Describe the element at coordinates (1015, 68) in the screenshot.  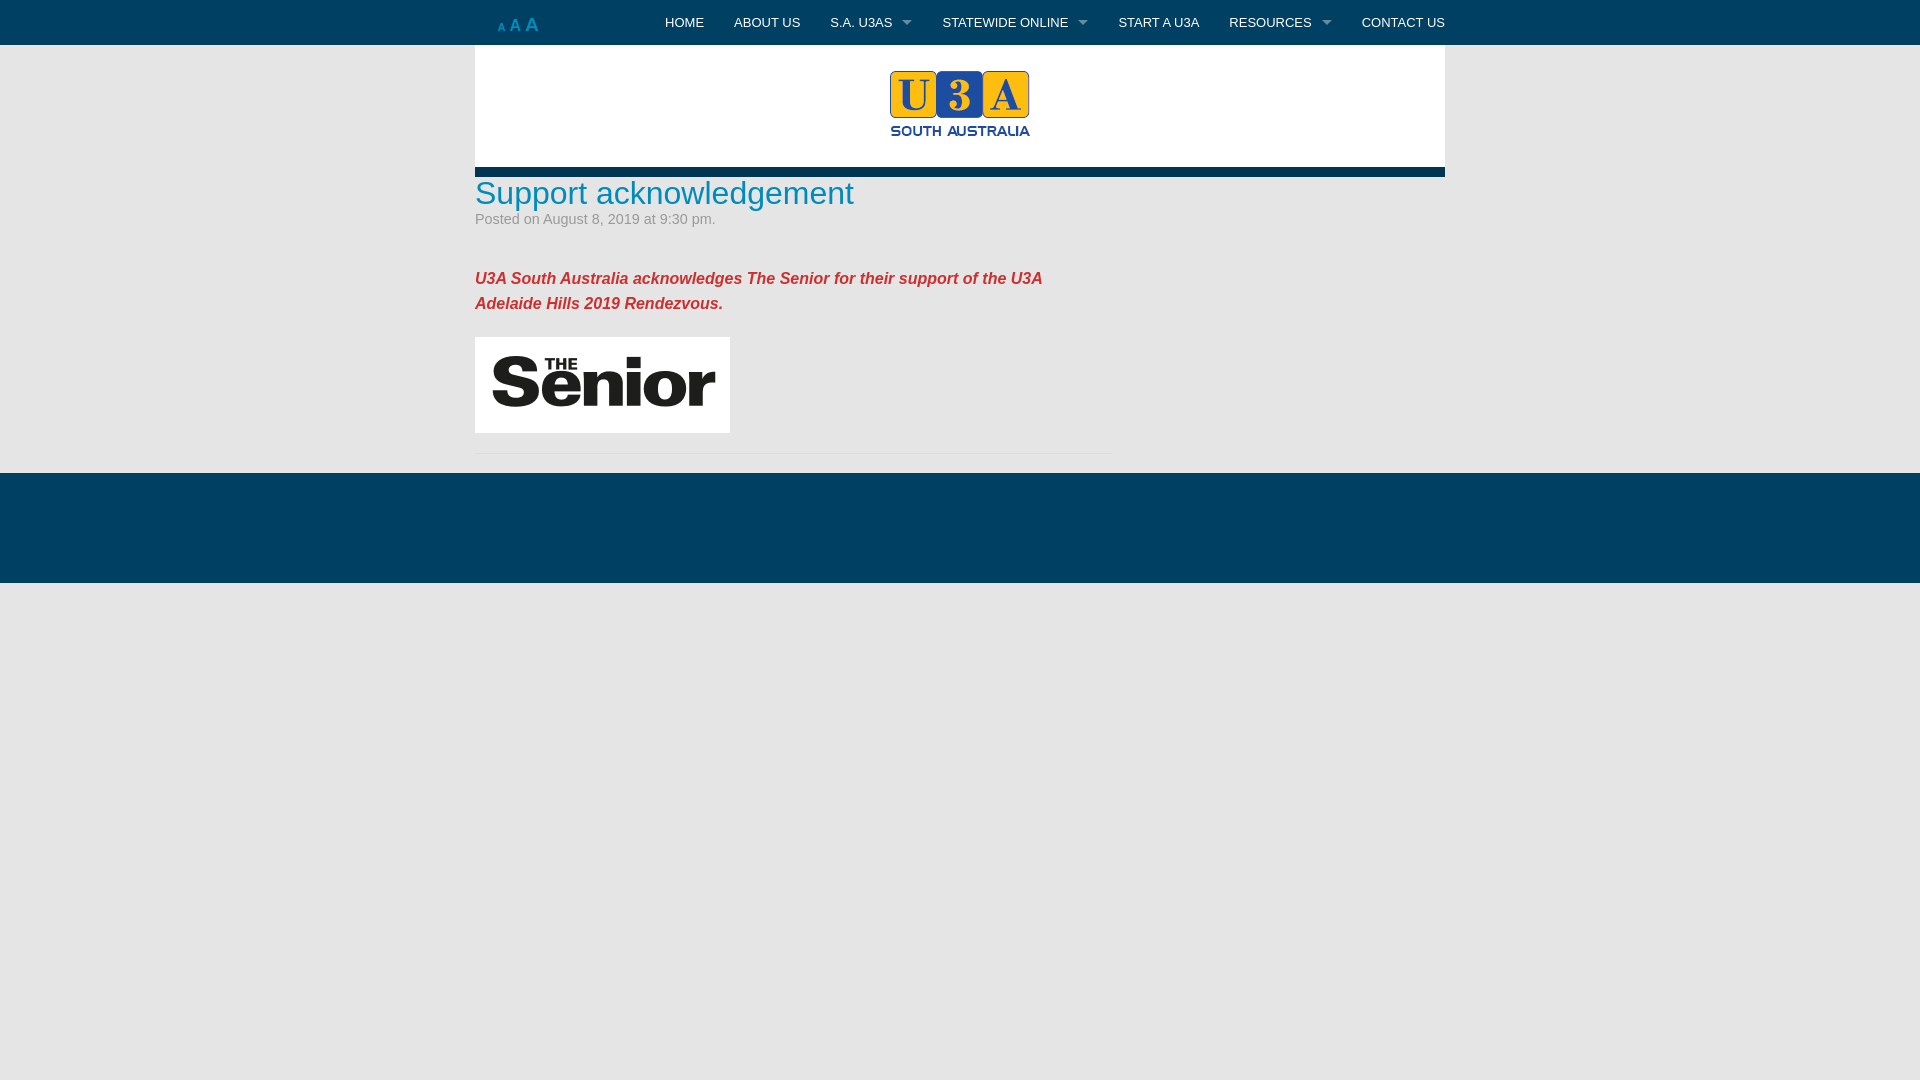
I see `COURSES ONLINE` at that location.